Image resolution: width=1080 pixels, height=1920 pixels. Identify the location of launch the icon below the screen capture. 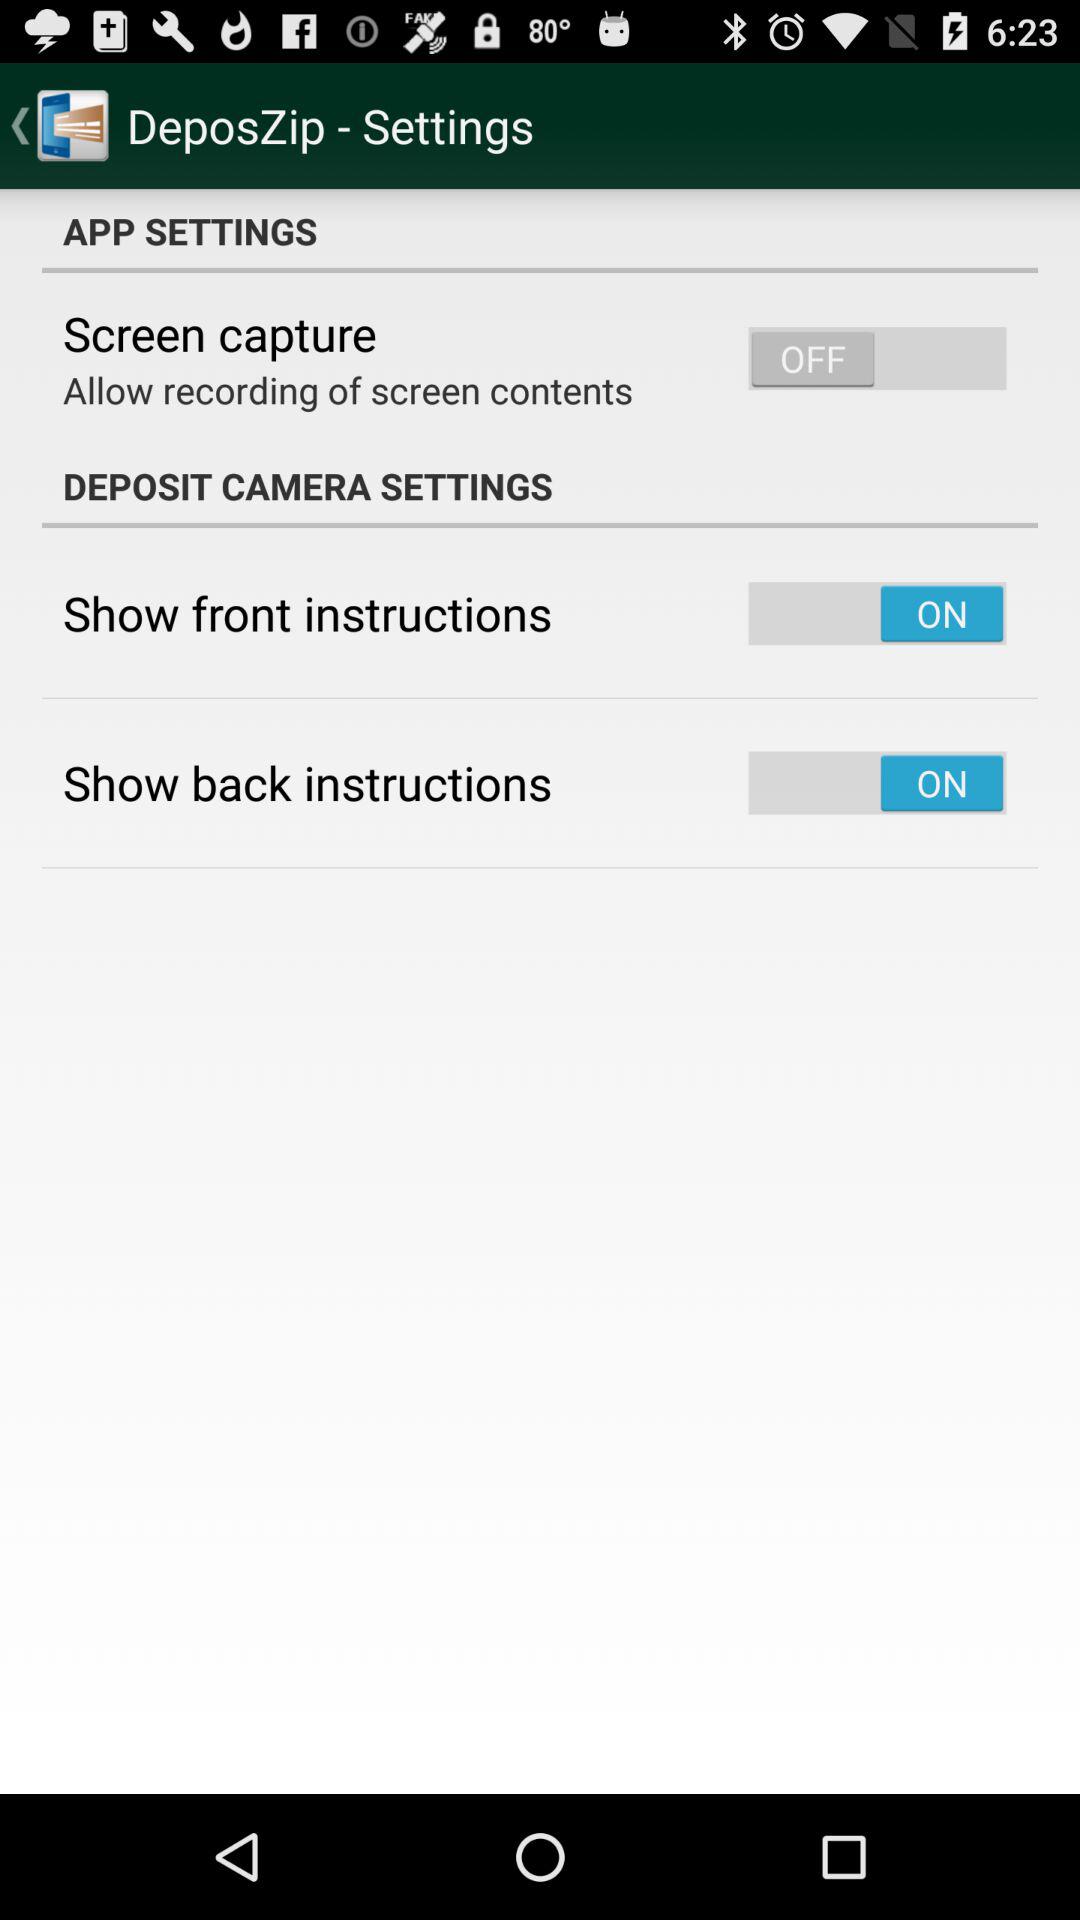
(348, 390).